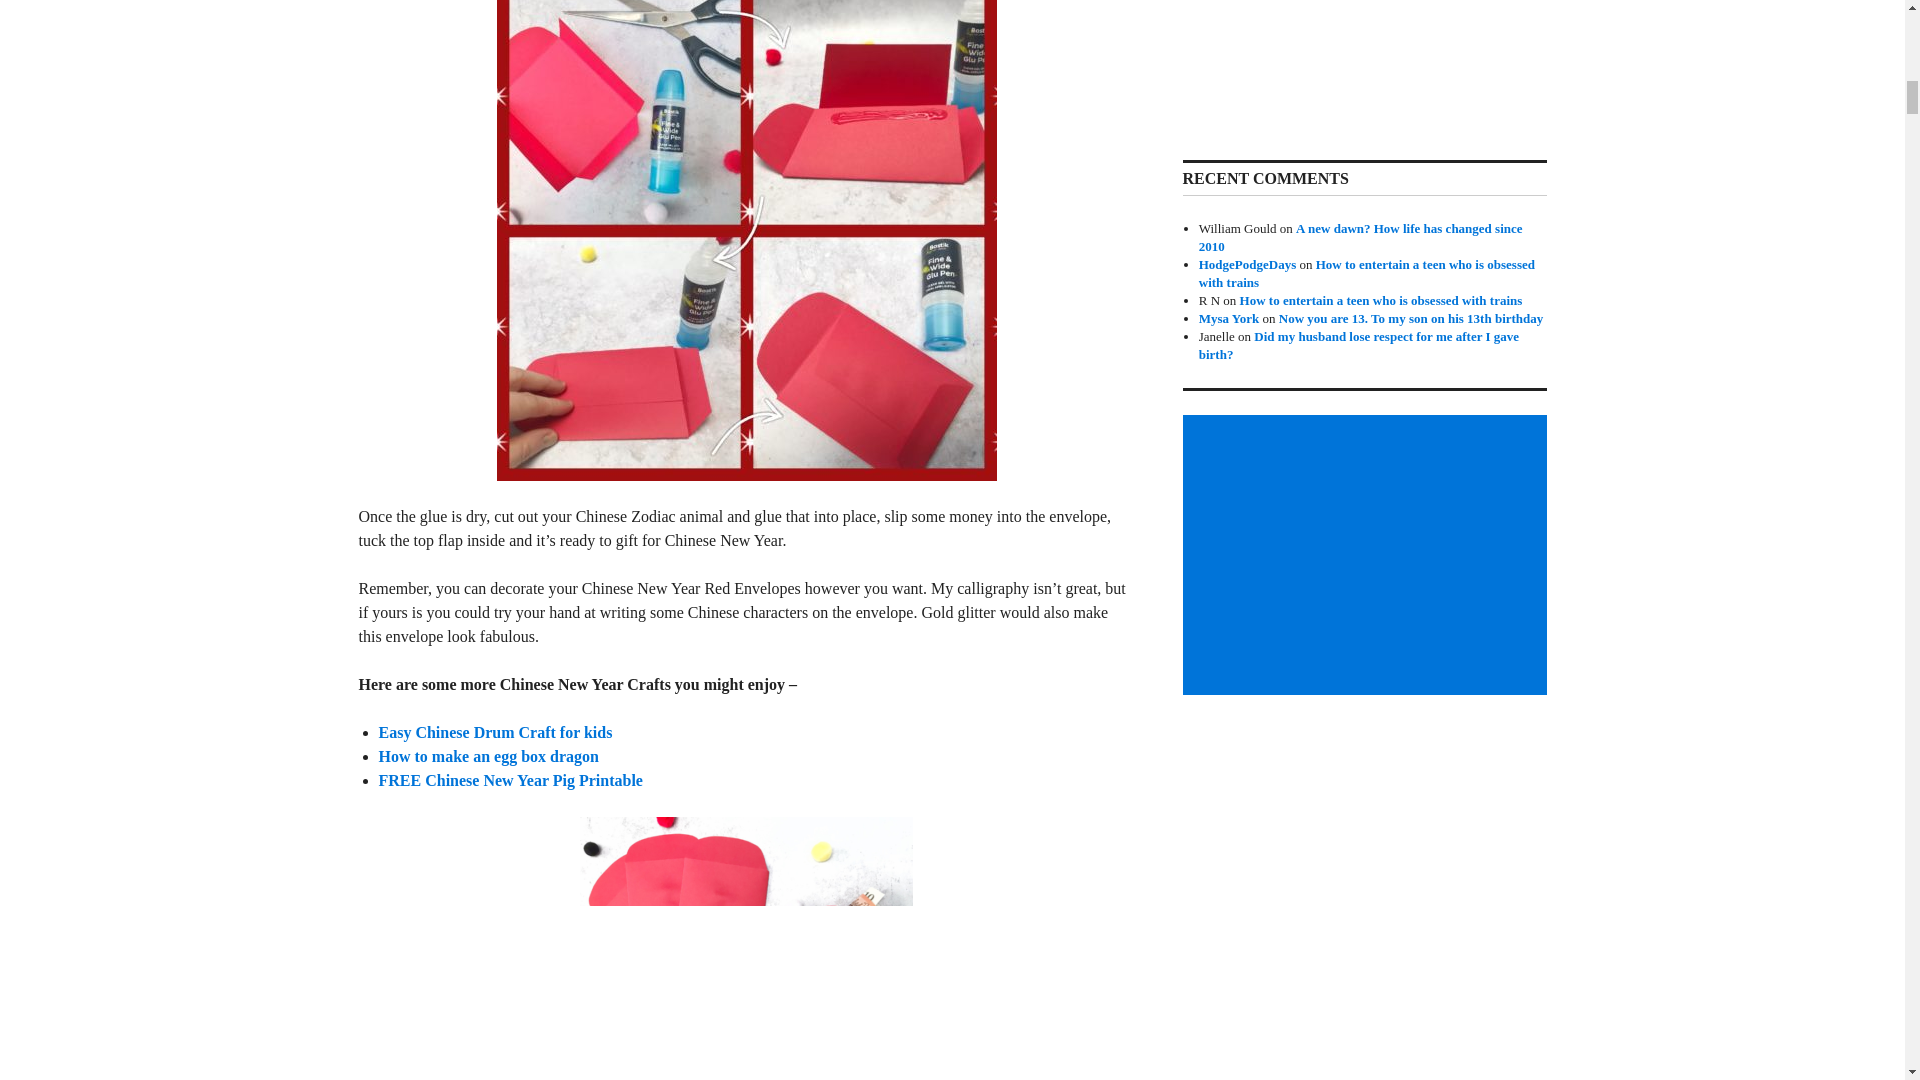 The height and width of the screenshot is (1080, 1920). What do you see at coordinates (1368, 554) in the screenshot?
I see `Advertisement` at bounding box center [1368, 554].